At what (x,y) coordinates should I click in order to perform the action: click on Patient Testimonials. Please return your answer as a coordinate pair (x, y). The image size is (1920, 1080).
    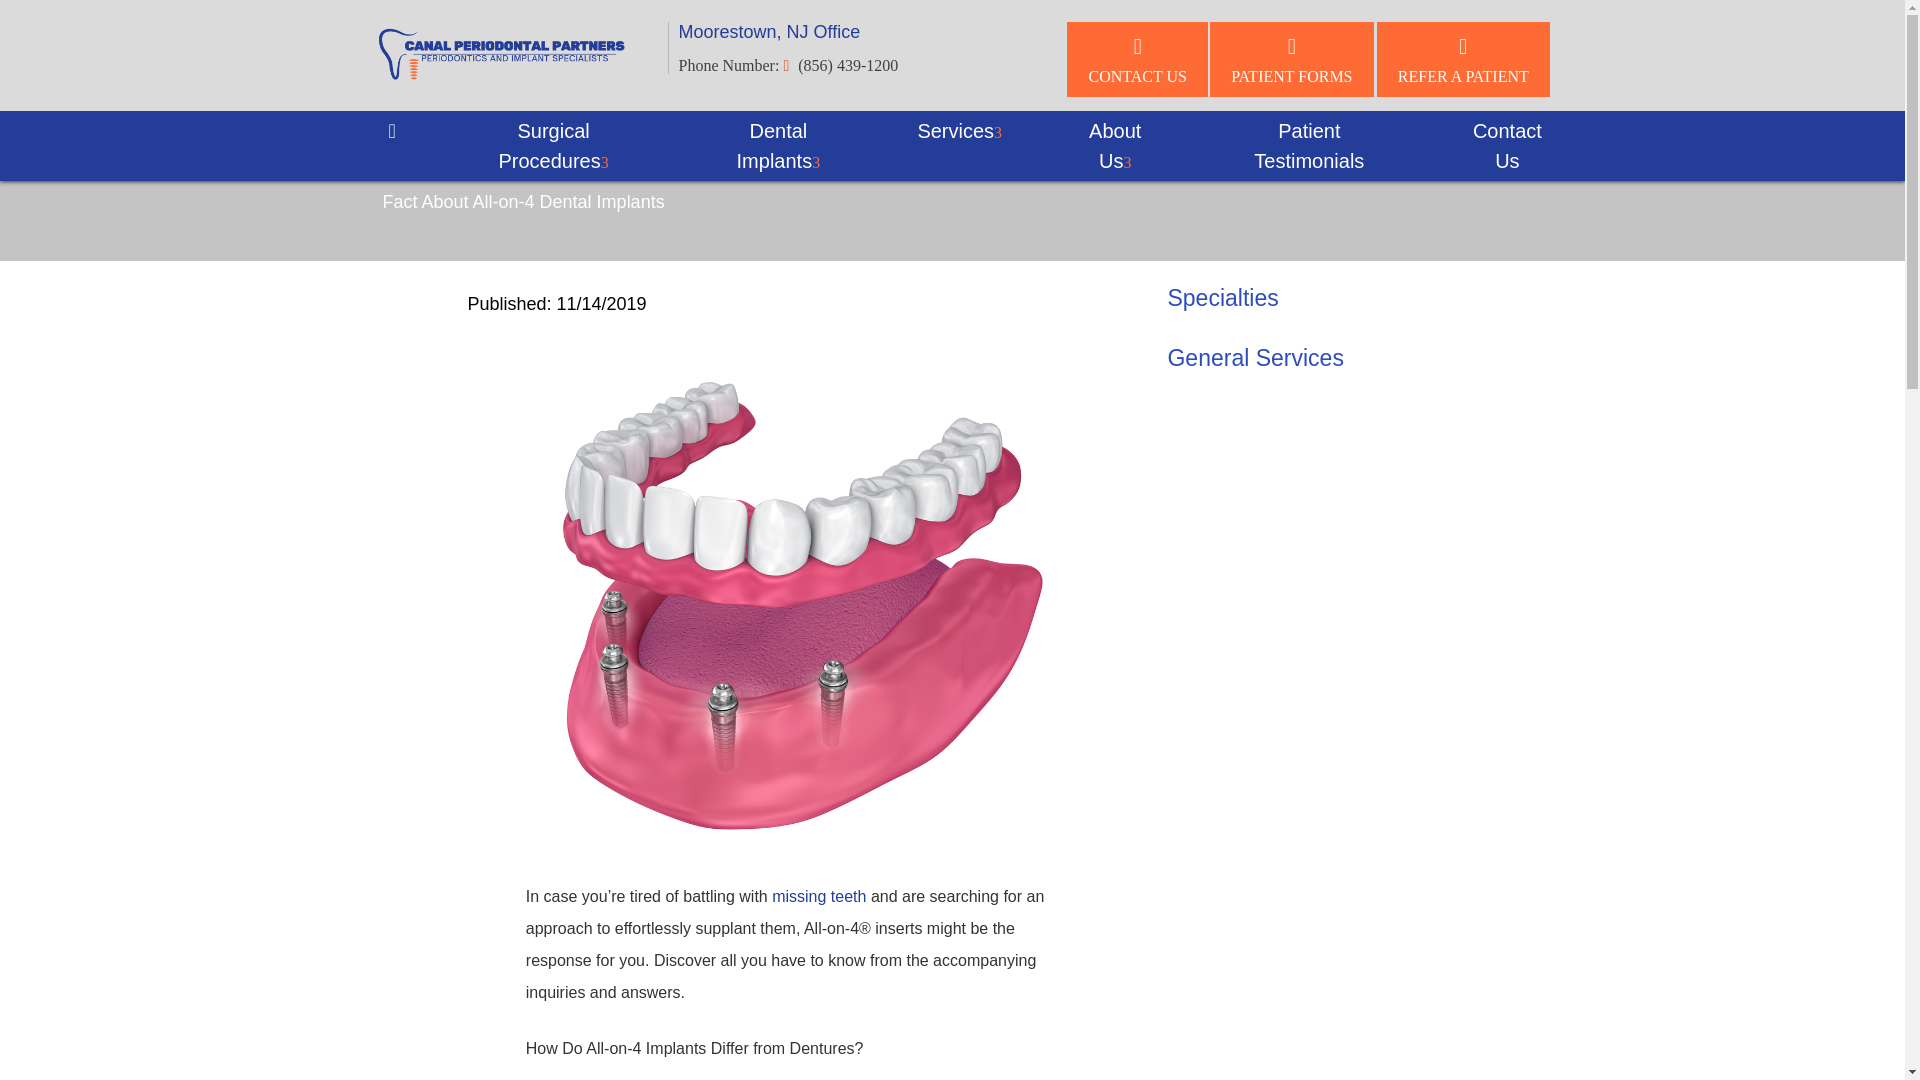
    Looking at the image, I should click on (1309, 146).